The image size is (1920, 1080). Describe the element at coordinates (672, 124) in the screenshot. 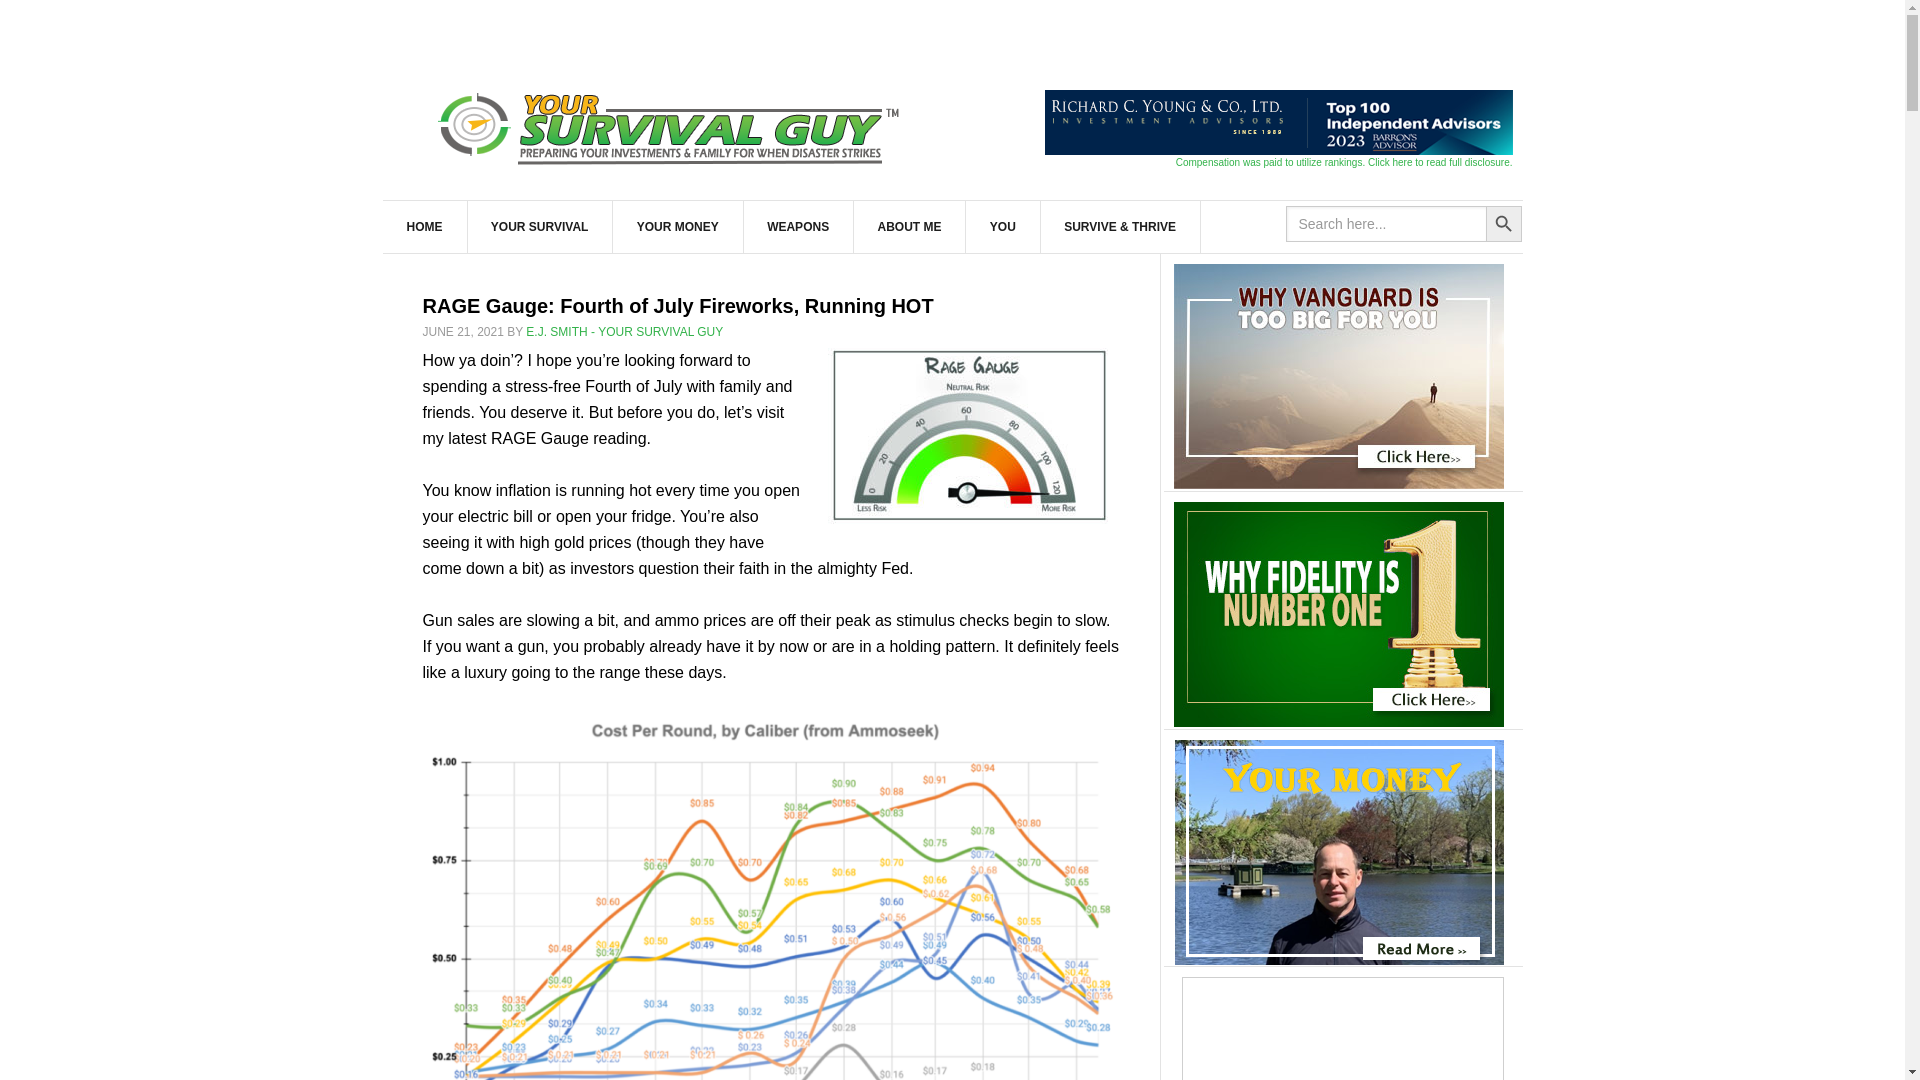

I see `YOUR SURVIVAL GUY` at that location.